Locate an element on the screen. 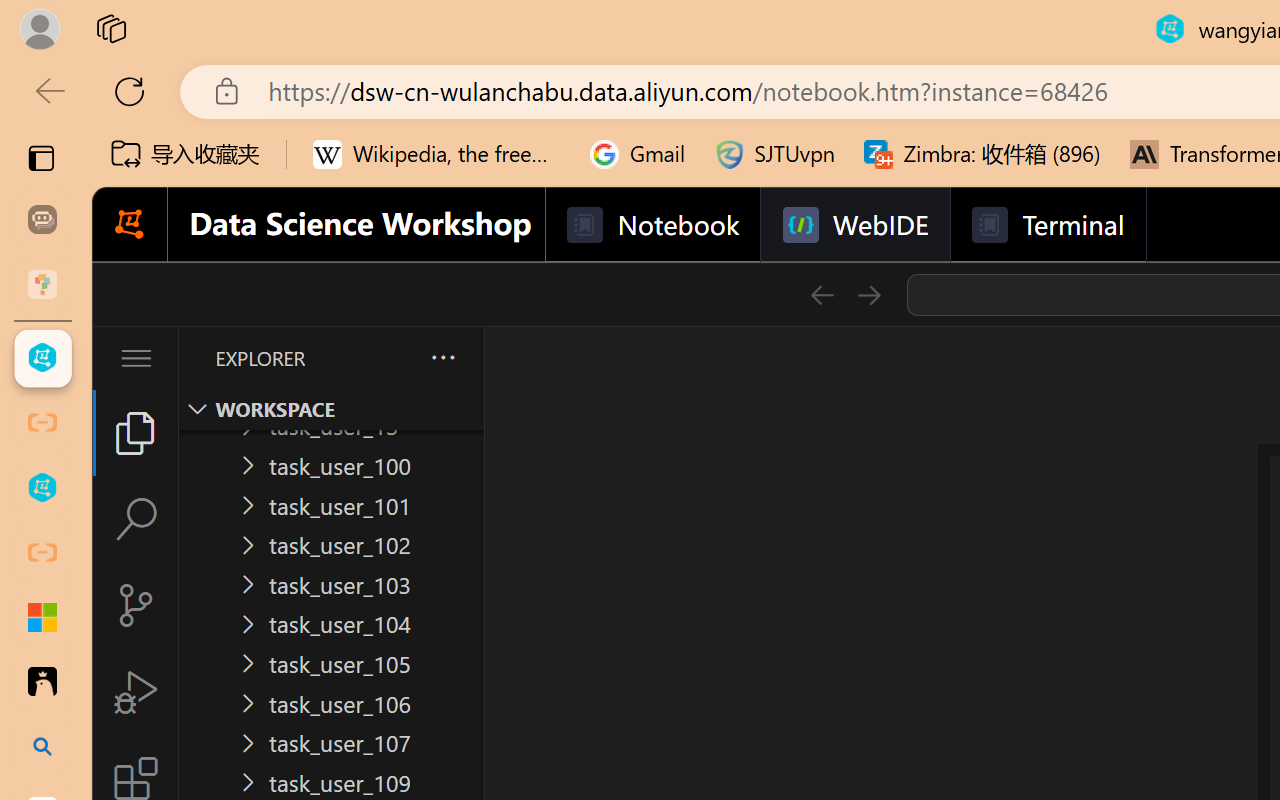  SJTUvpn is located at coordinates (774, 154).